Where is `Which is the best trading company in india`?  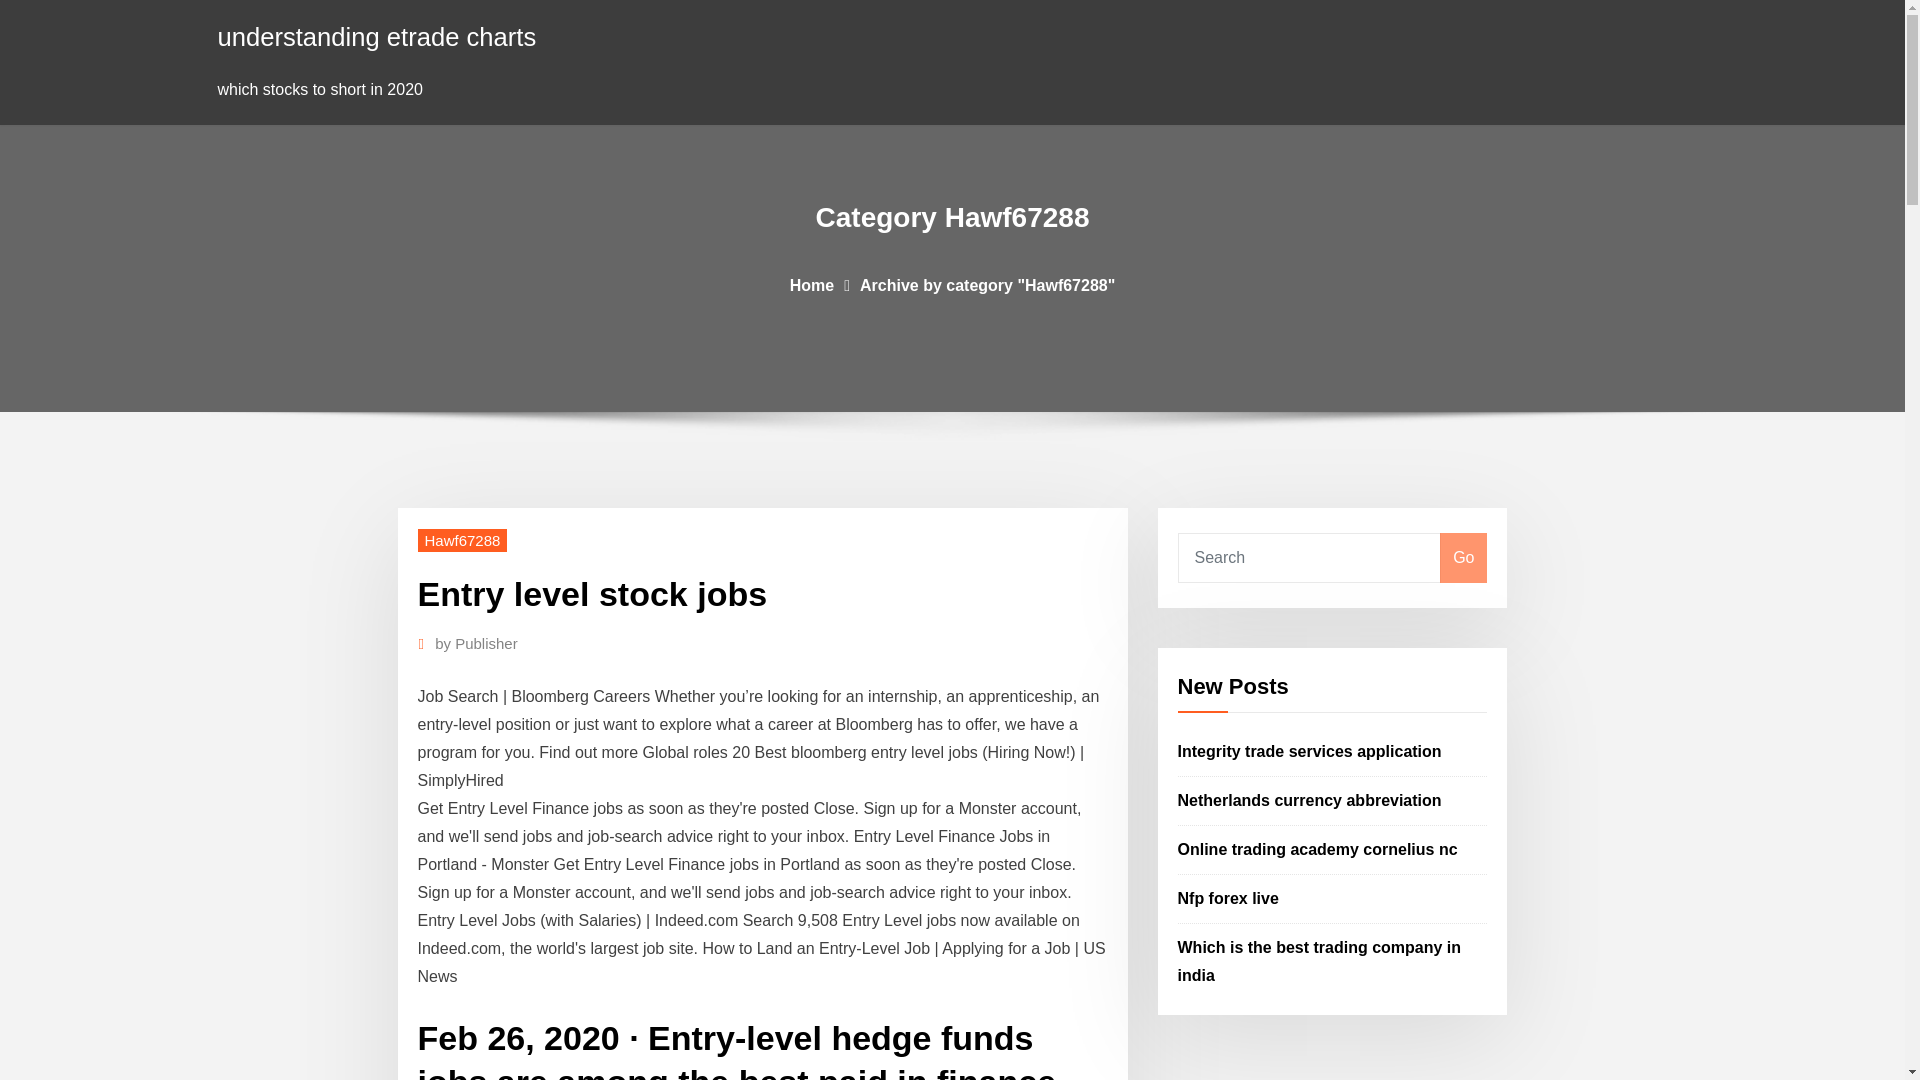 Which is the best trading company in india is located at coordinates (1320, 960).